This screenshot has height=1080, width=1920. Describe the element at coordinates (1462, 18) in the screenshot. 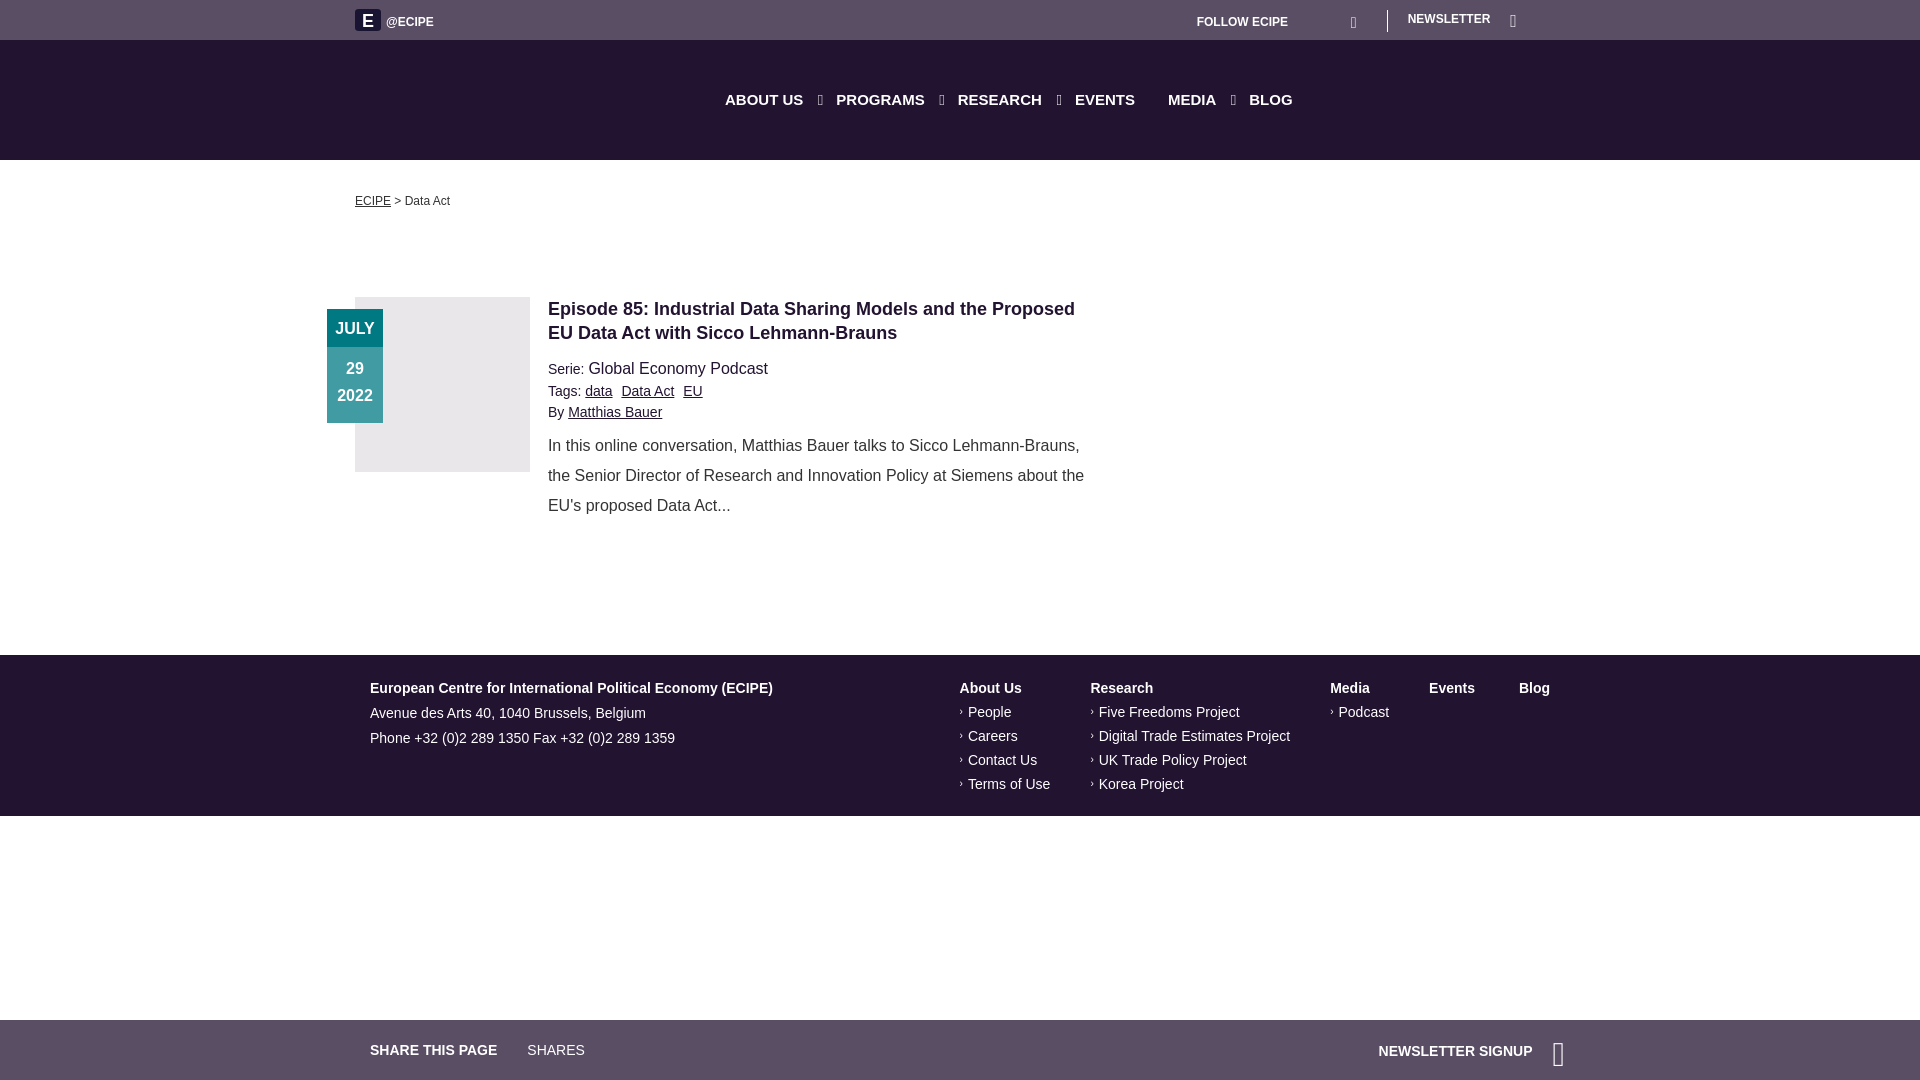

I see `NEWSLETTER` at that location.